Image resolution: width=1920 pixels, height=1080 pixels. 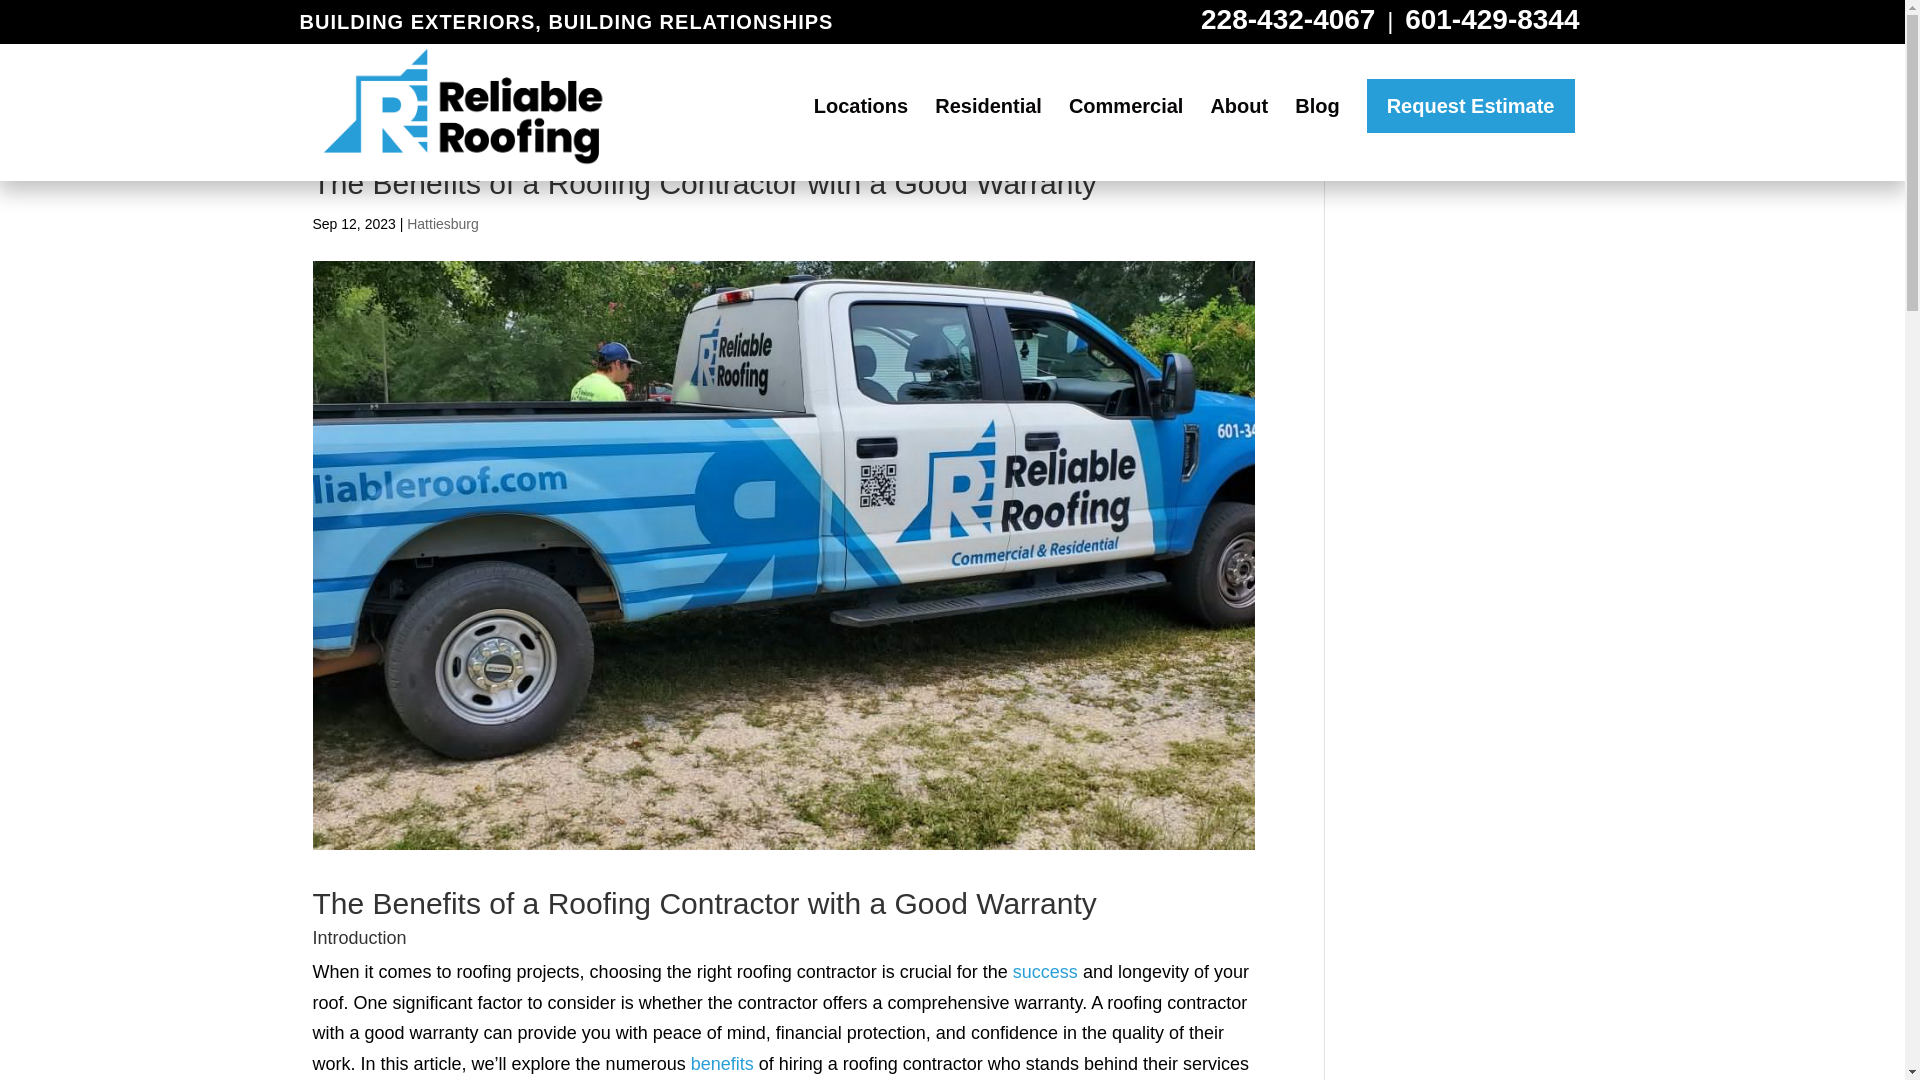 What do you see at coordinates (1288, 19) in the screenshot?
I see `228-432-4067` at bounding box center [1288, 19].